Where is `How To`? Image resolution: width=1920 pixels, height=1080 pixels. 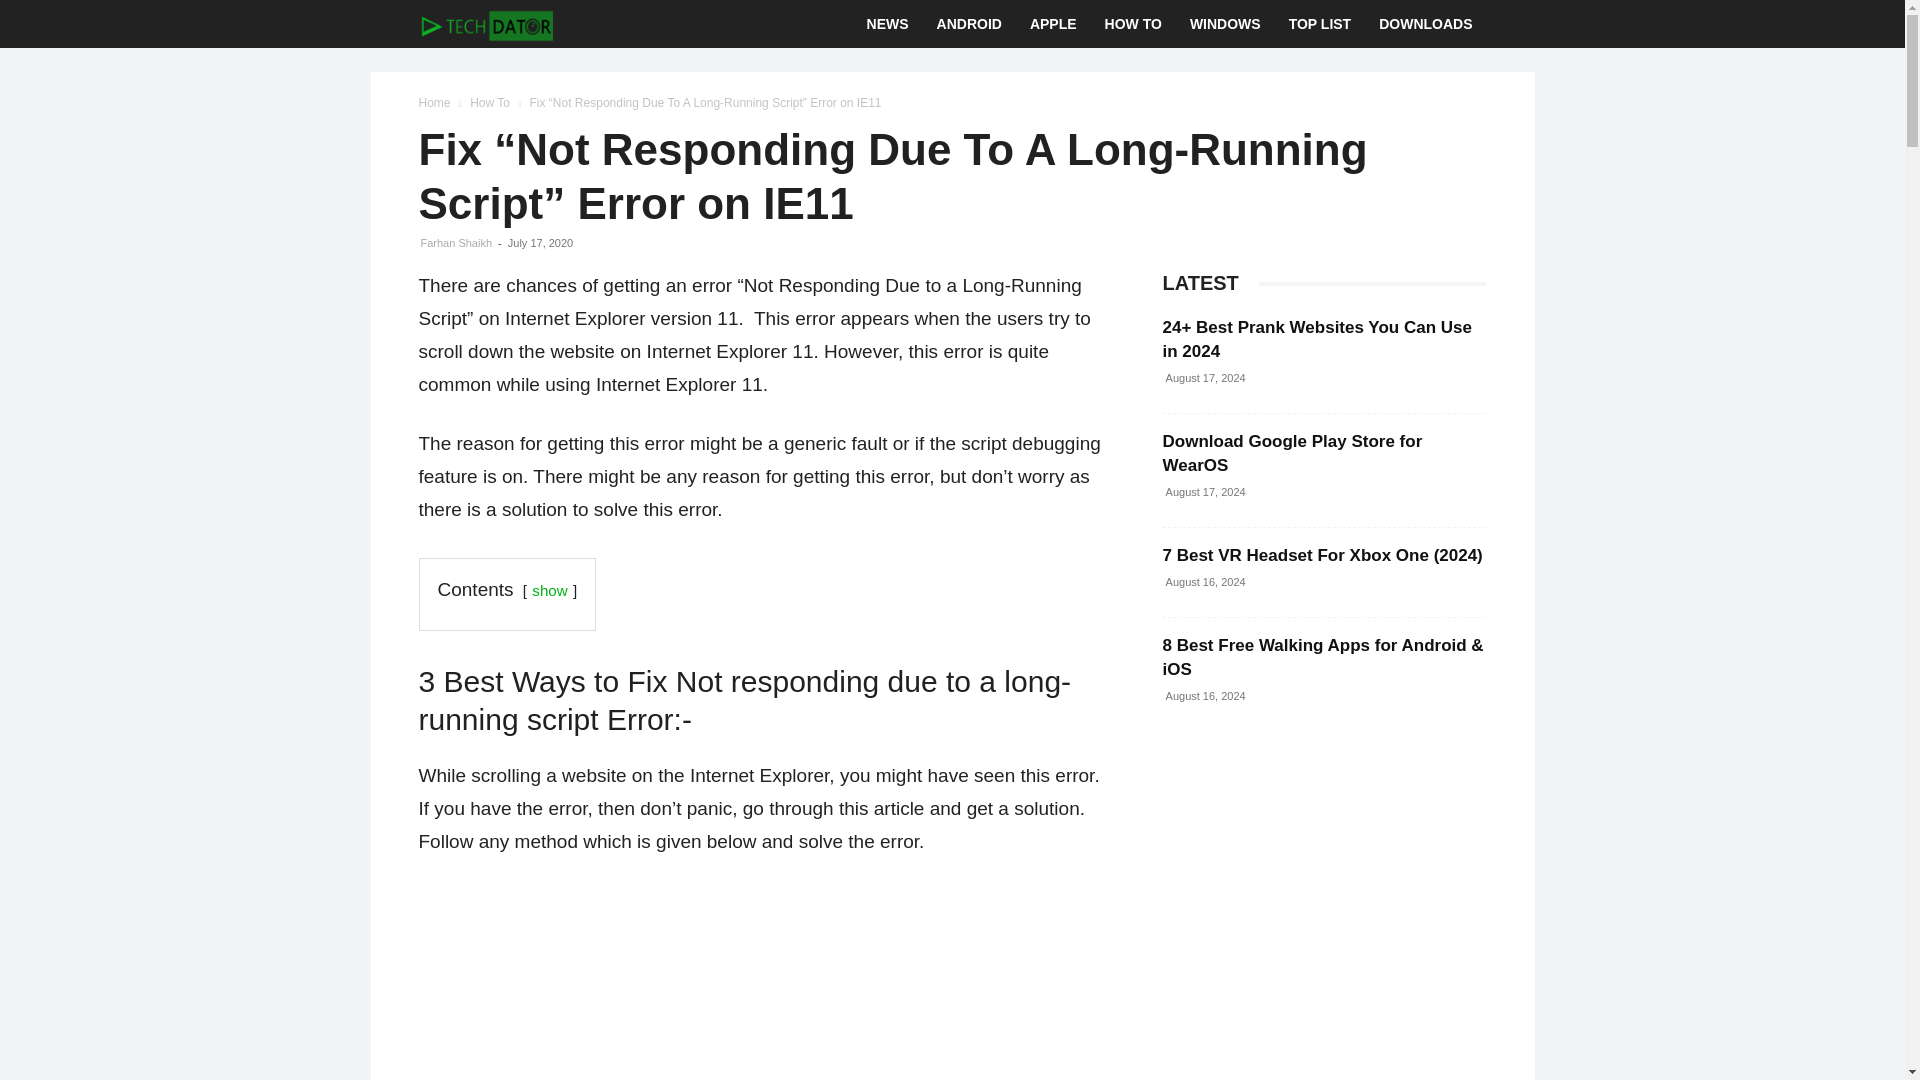
How To is located at coordinates (490, 103).